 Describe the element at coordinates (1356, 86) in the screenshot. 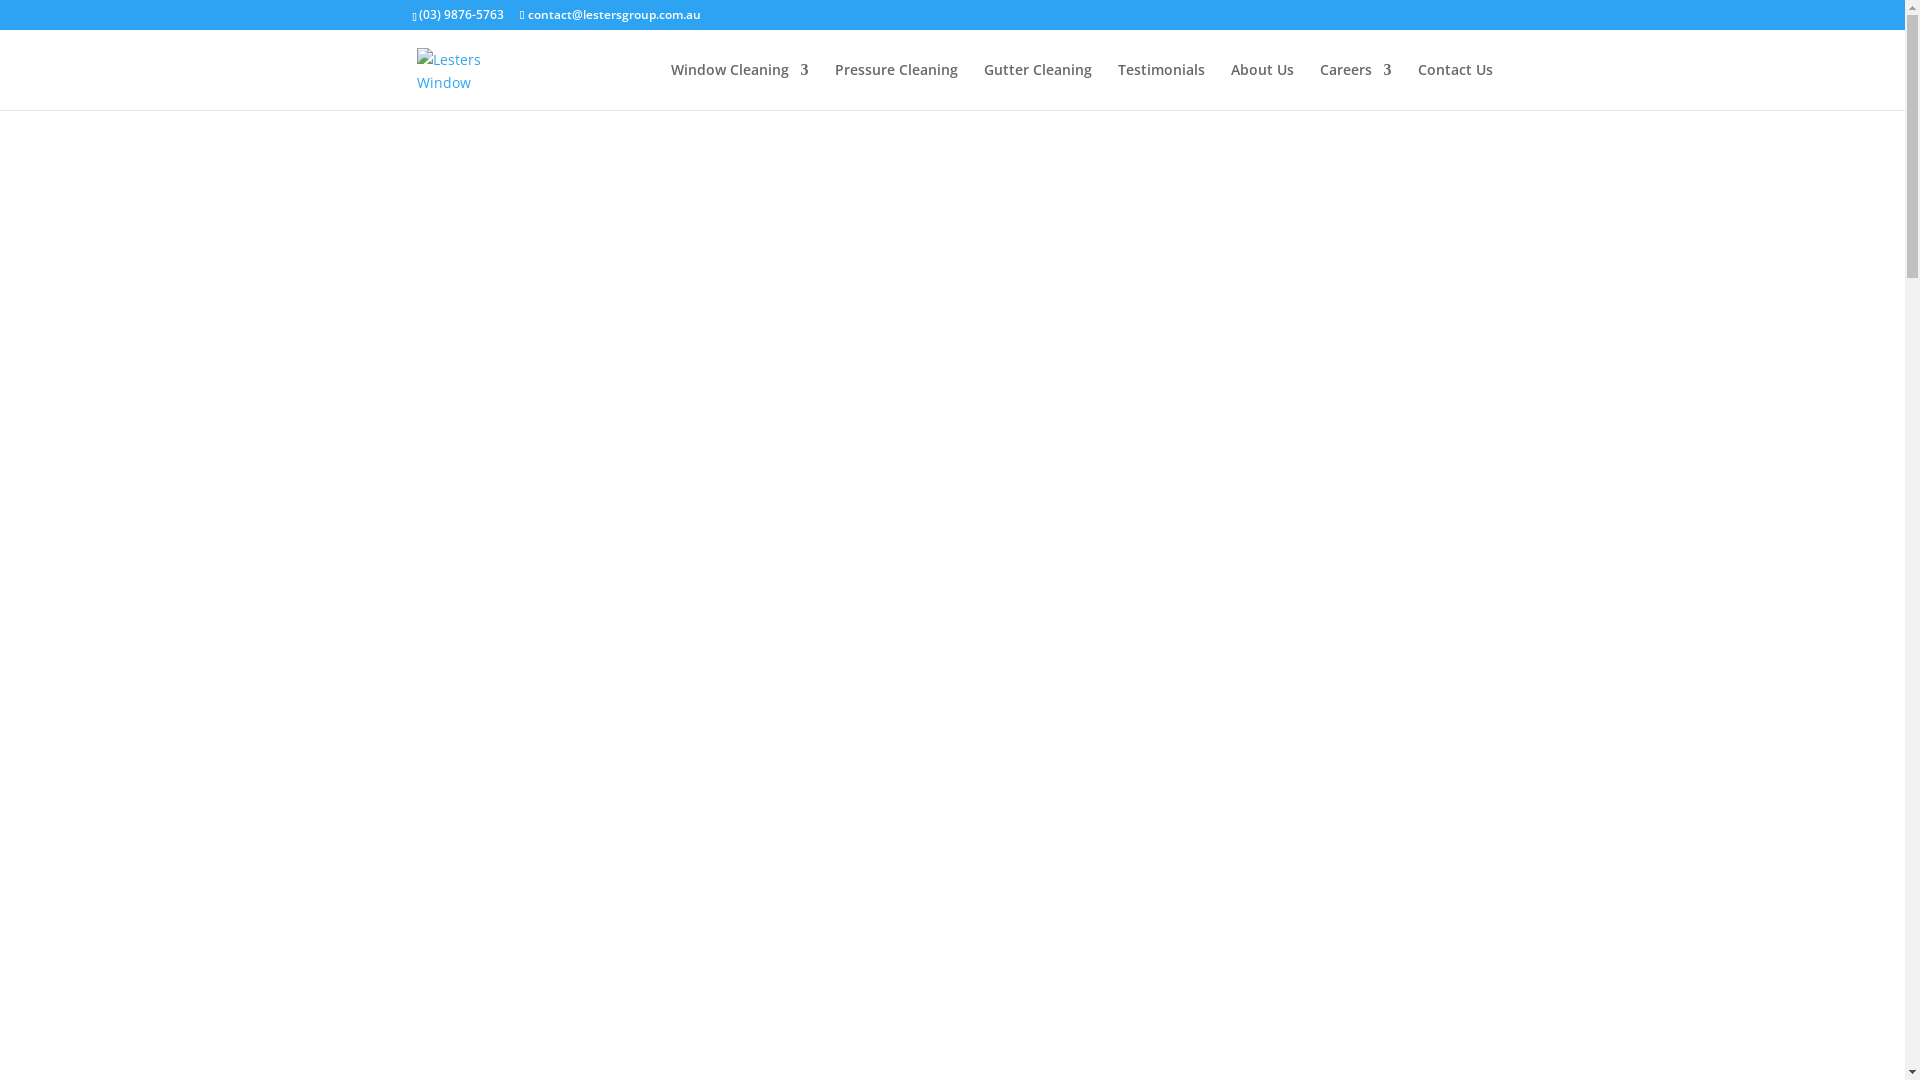

I see `Careers` at that location.